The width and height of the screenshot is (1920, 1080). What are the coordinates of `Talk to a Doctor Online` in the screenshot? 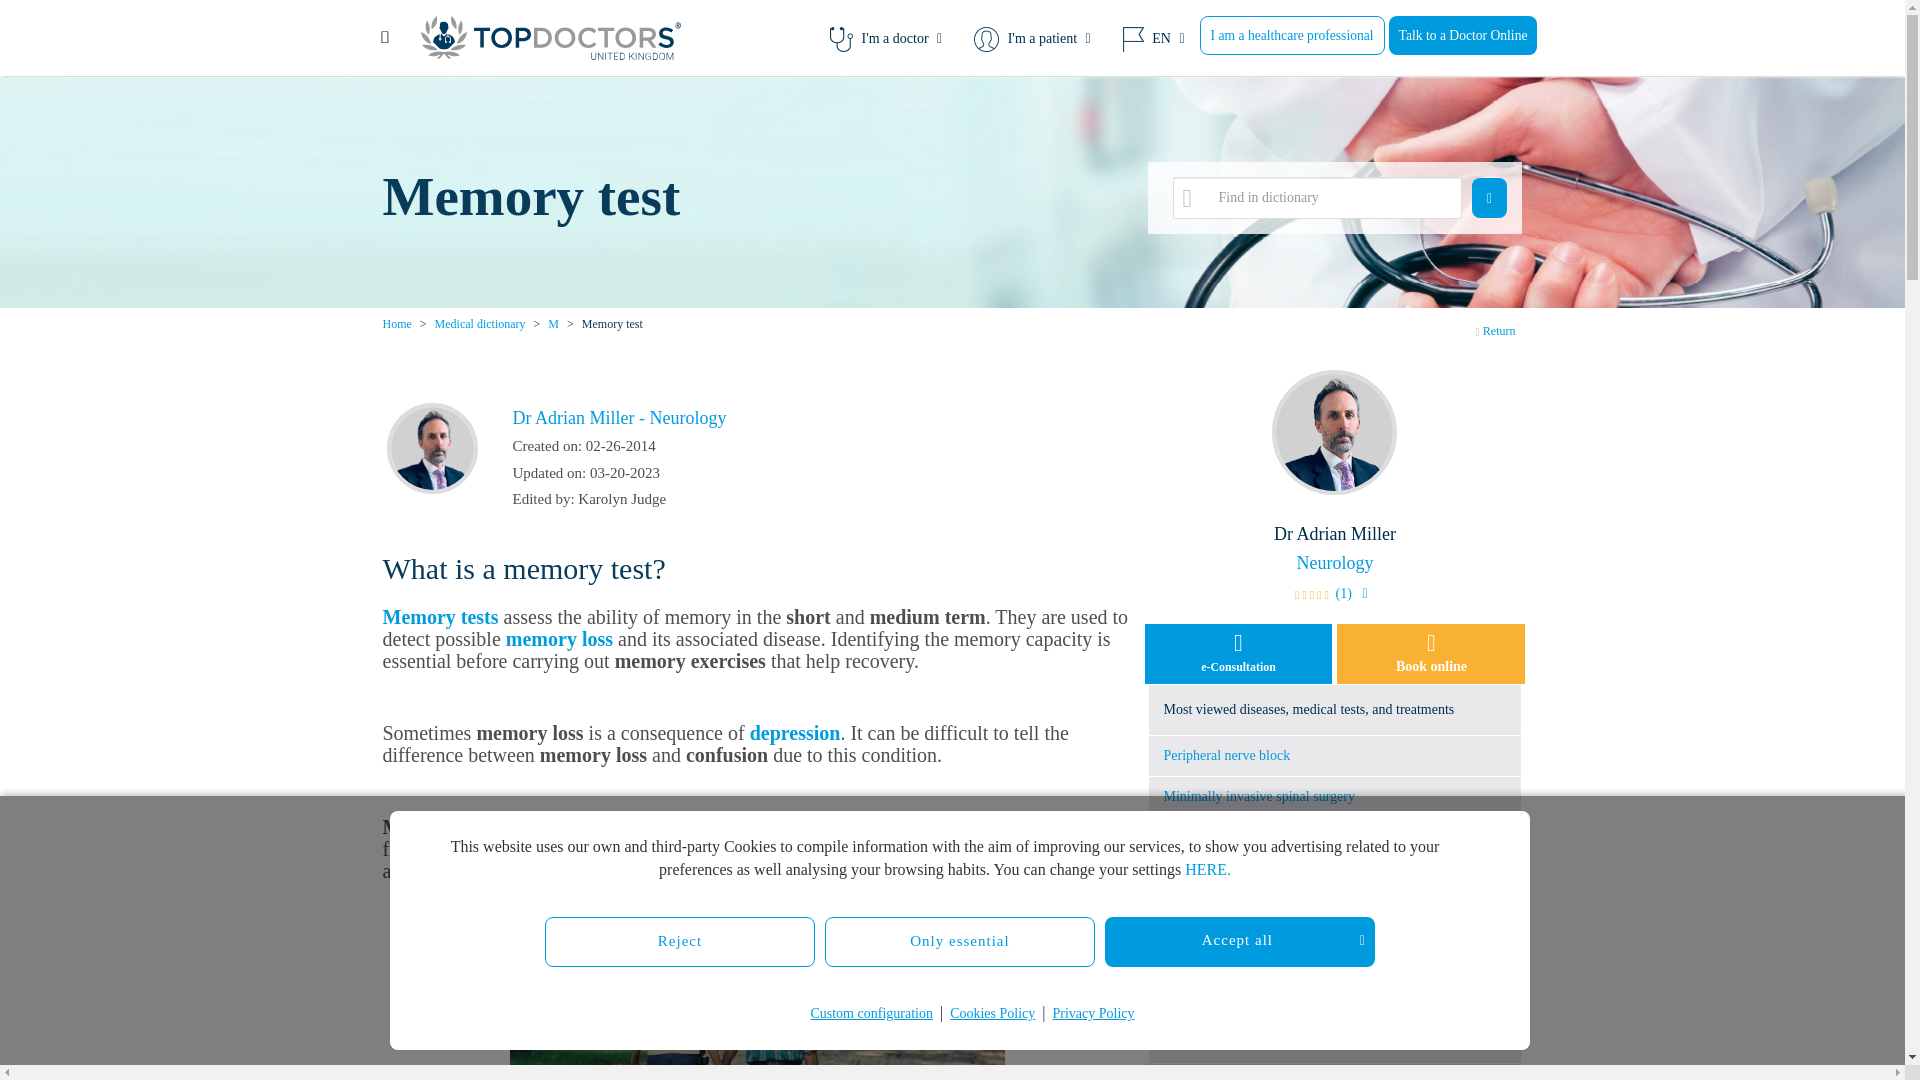 It's located at (1462, 36).